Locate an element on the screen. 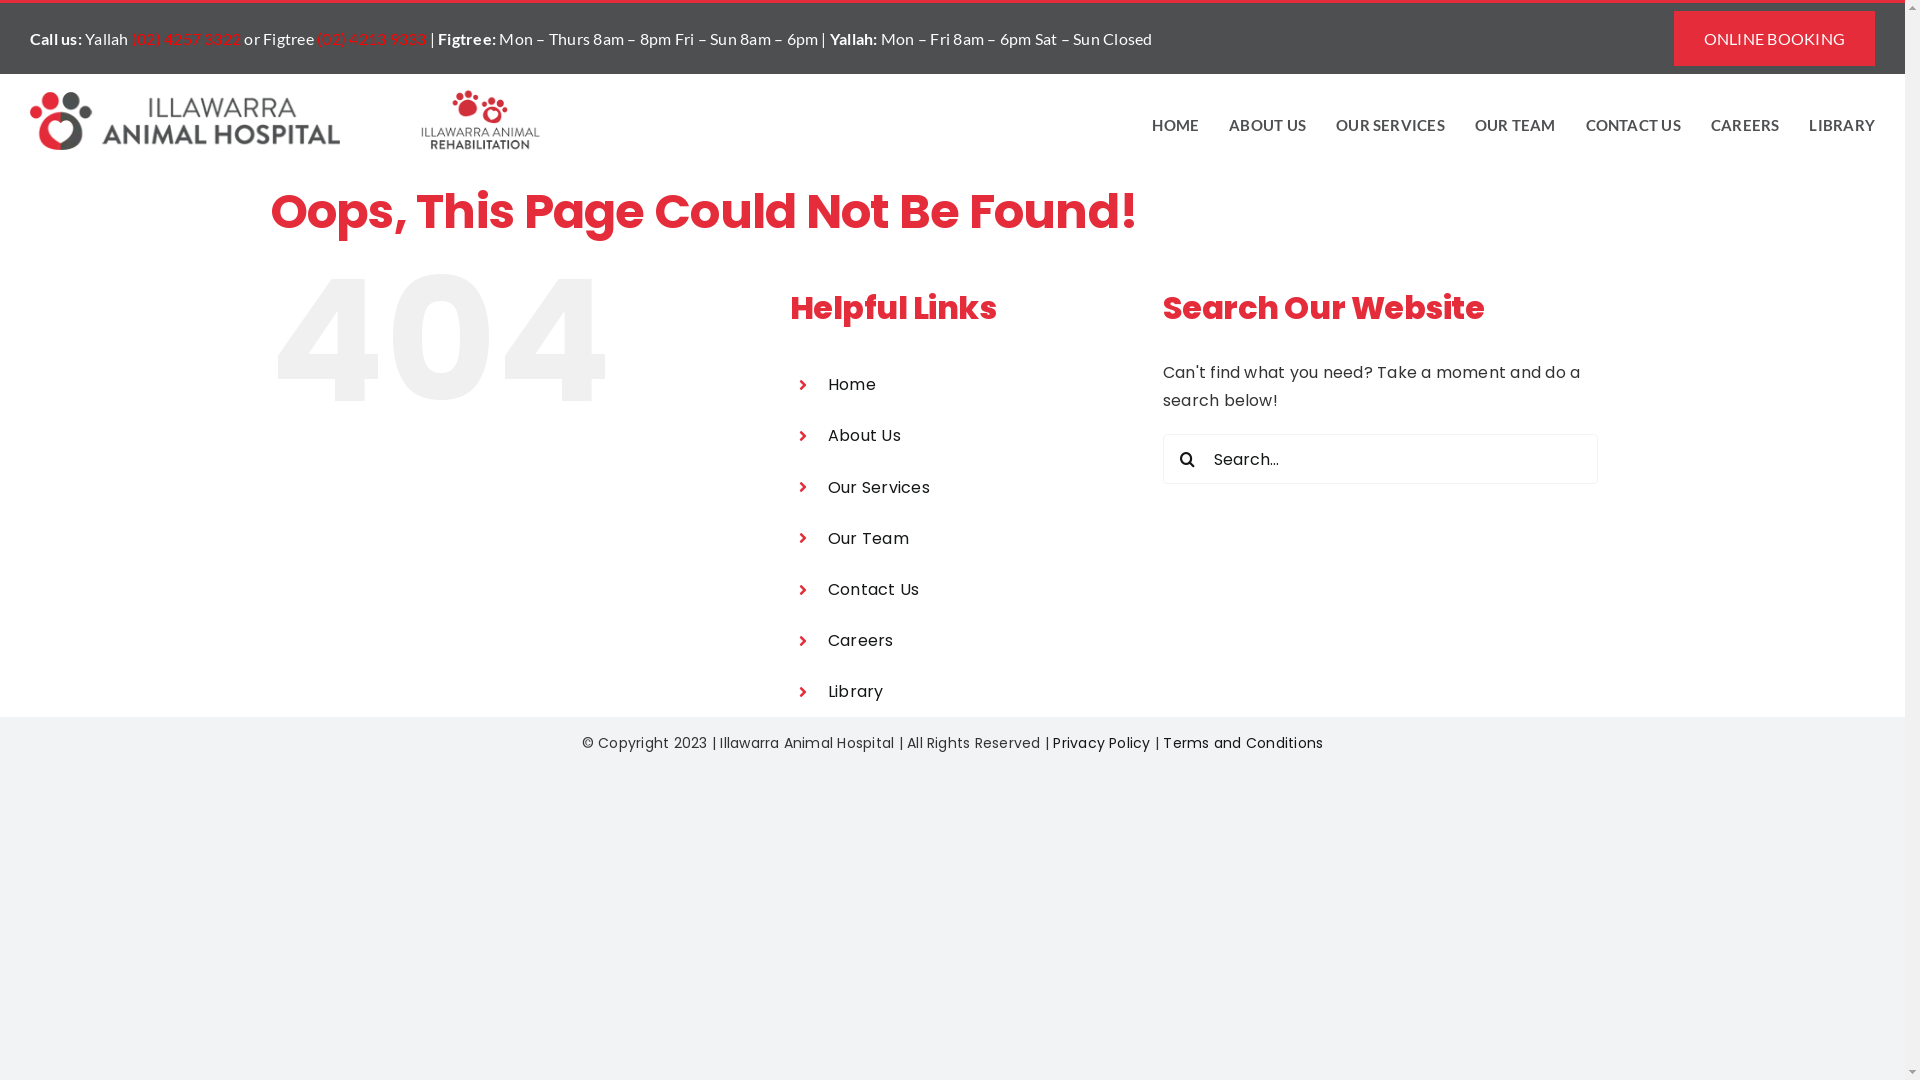  About Us is located at coordinates (864, 435).